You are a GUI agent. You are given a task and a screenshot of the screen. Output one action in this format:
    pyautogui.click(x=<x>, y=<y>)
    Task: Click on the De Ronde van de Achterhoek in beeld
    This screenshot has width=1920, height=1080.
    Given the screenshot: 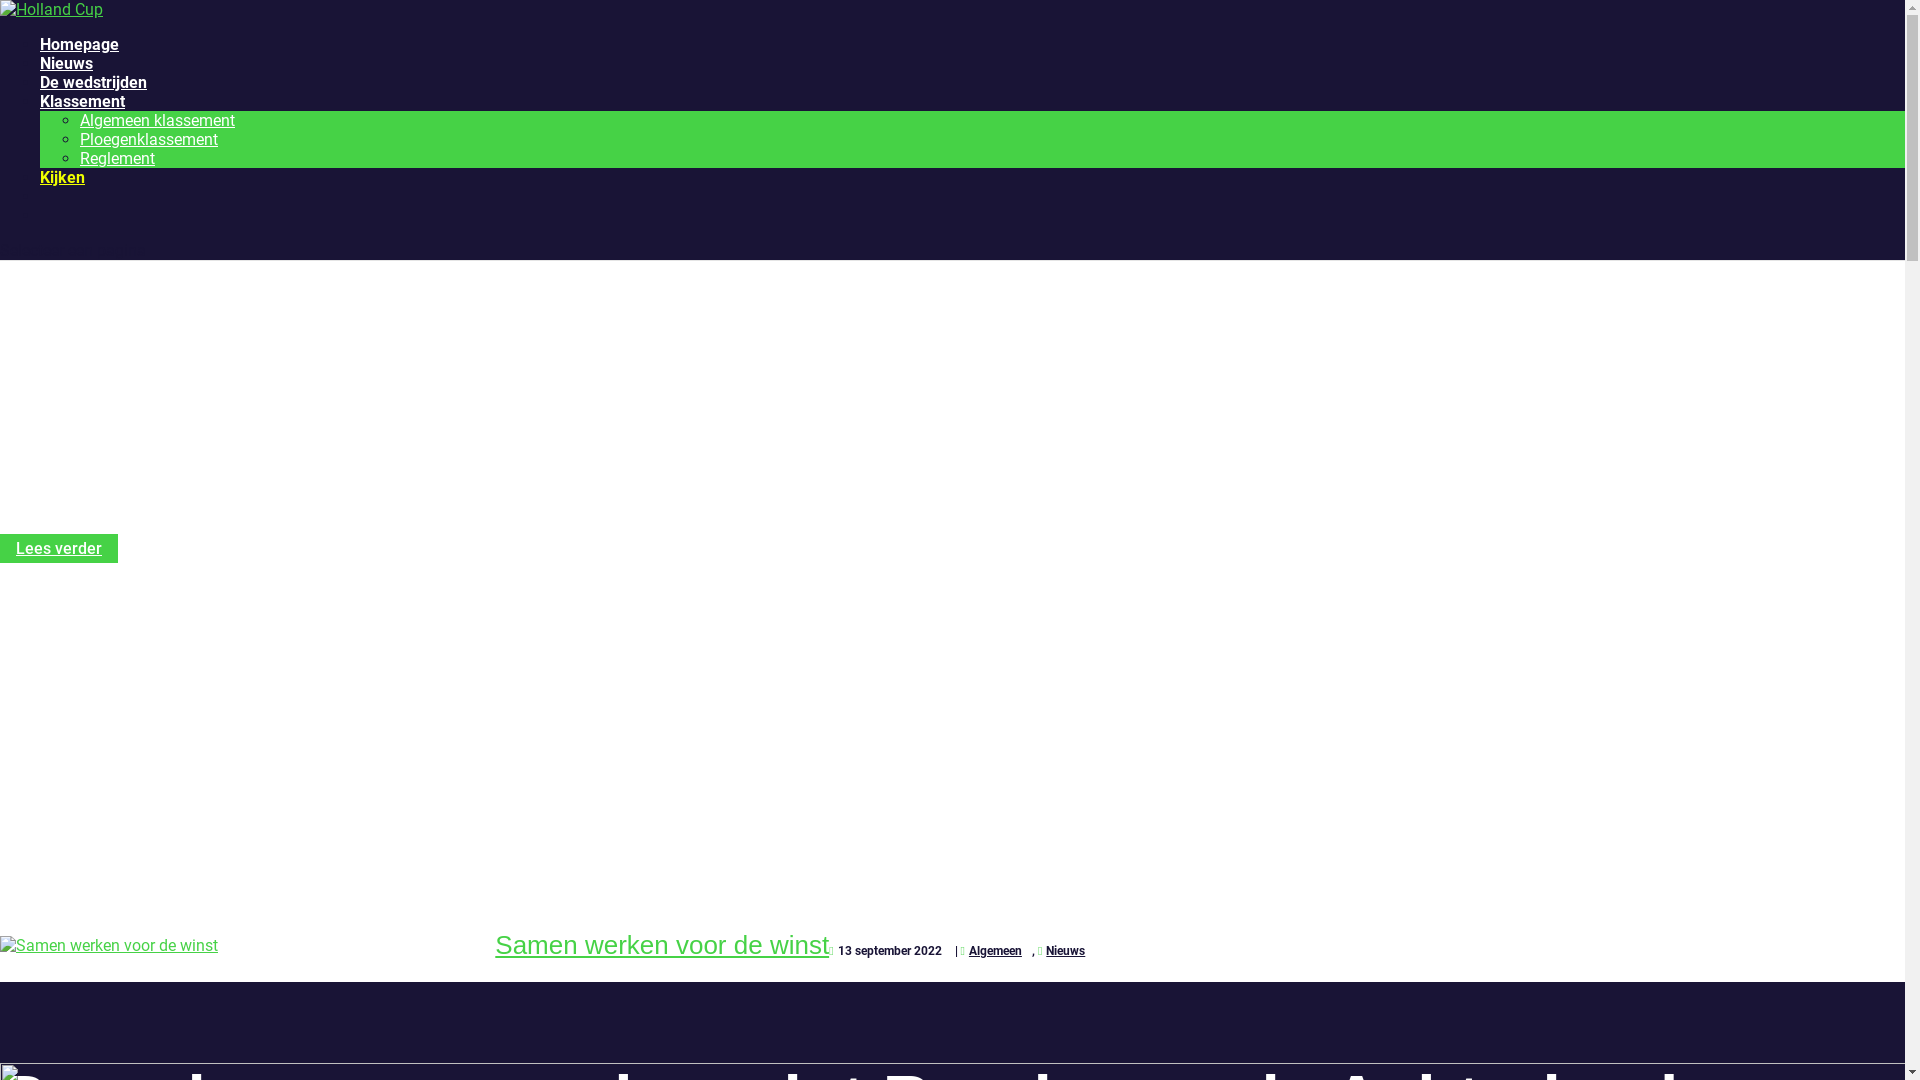 What is the action you would take?
    pyautogui.click(x=593, y=451)
    